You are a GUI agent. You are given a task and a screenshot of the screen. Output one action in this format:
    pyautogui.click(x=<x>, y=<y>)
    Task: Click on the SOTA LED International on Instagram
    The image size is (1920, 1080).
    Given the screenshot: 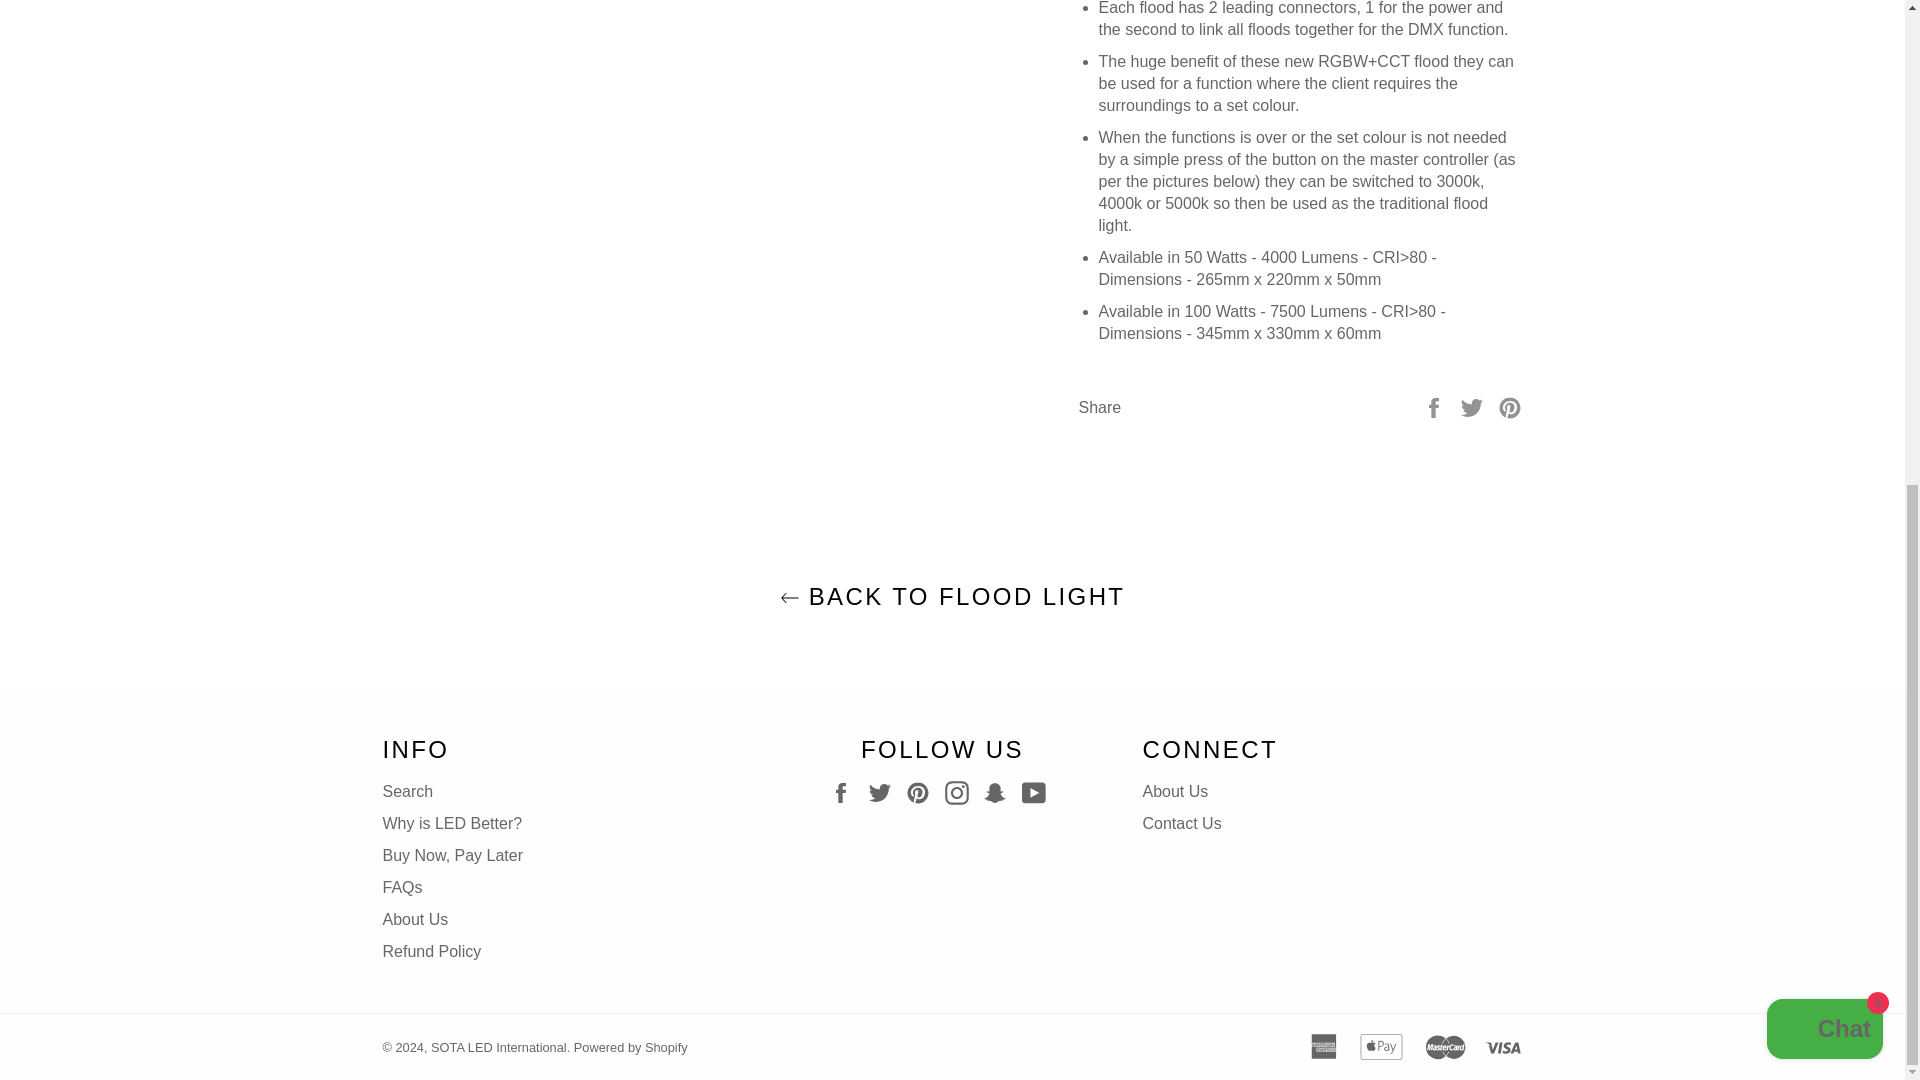 What is the action you would take?
    pyautogui.click(x=962, y=792)
    